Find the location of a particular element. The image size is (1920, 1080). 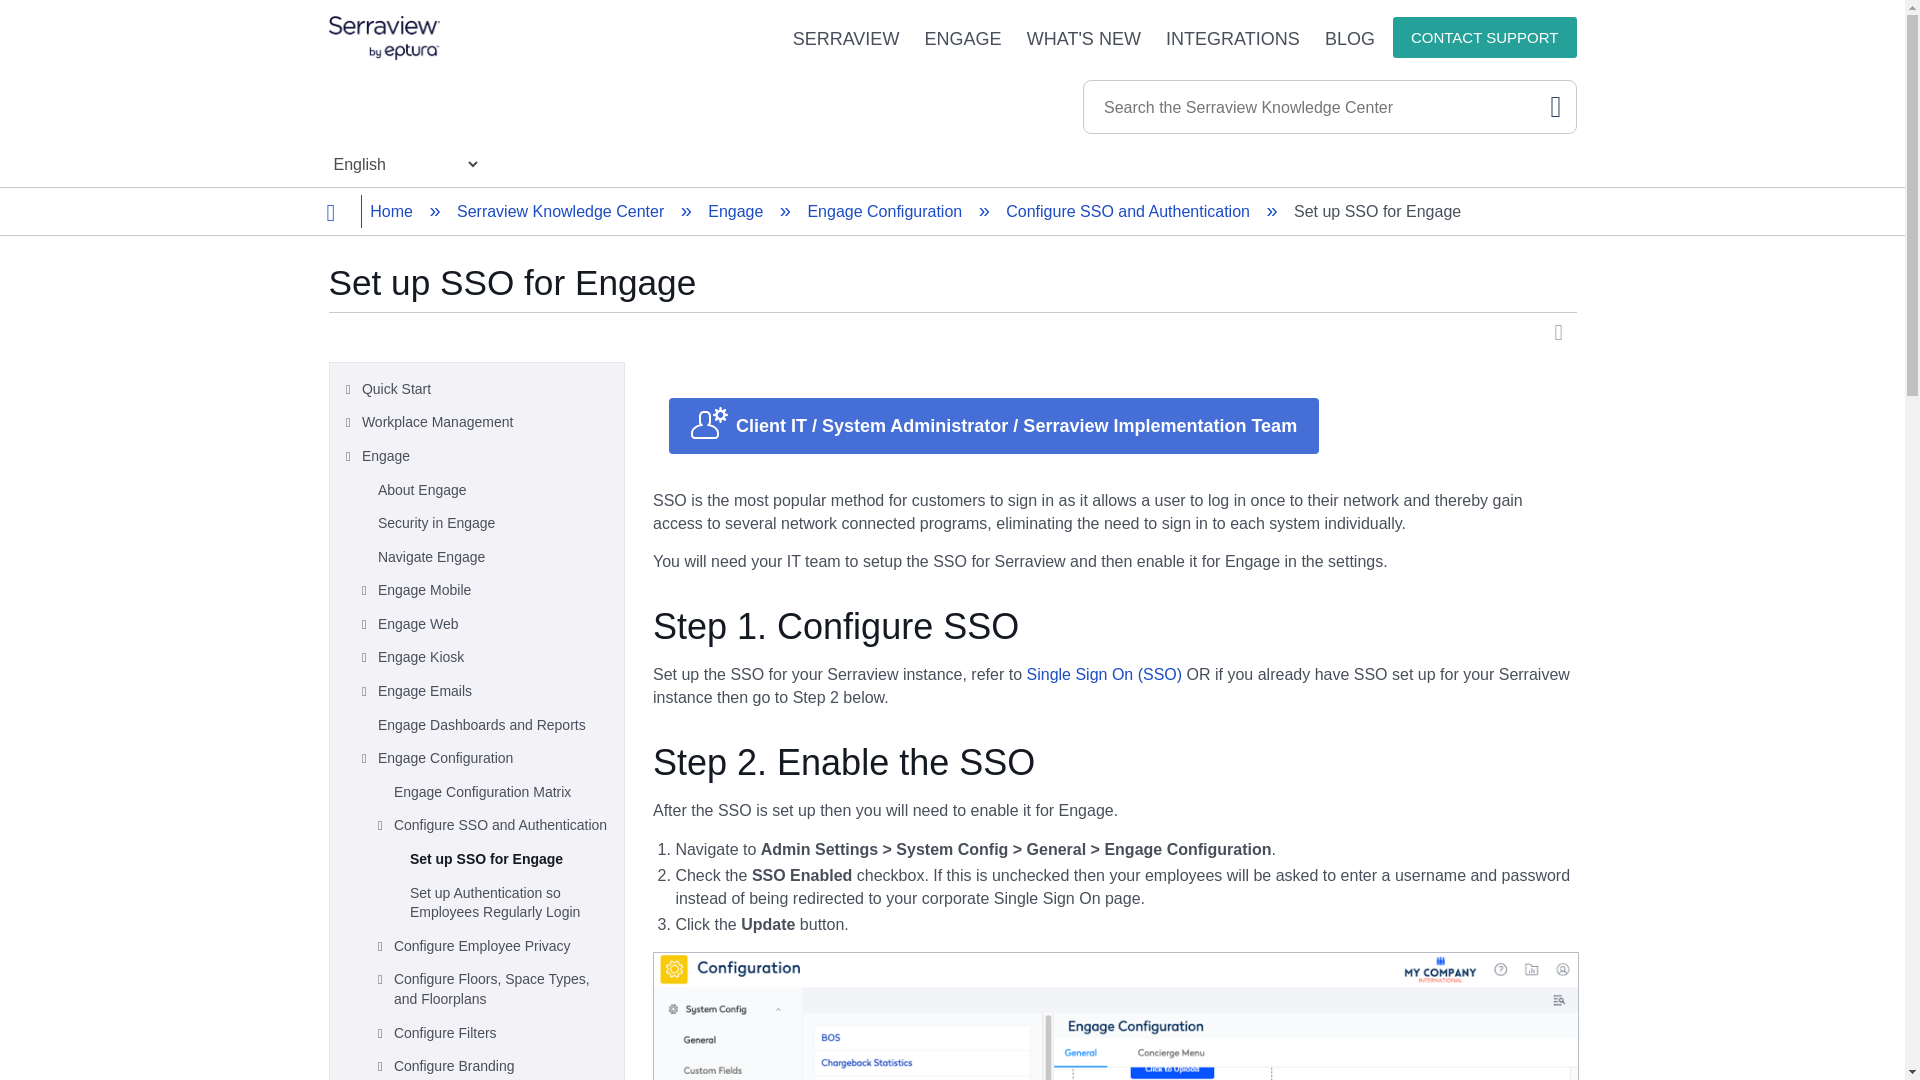

Engage Configuration is located at coordinates (886, 212).